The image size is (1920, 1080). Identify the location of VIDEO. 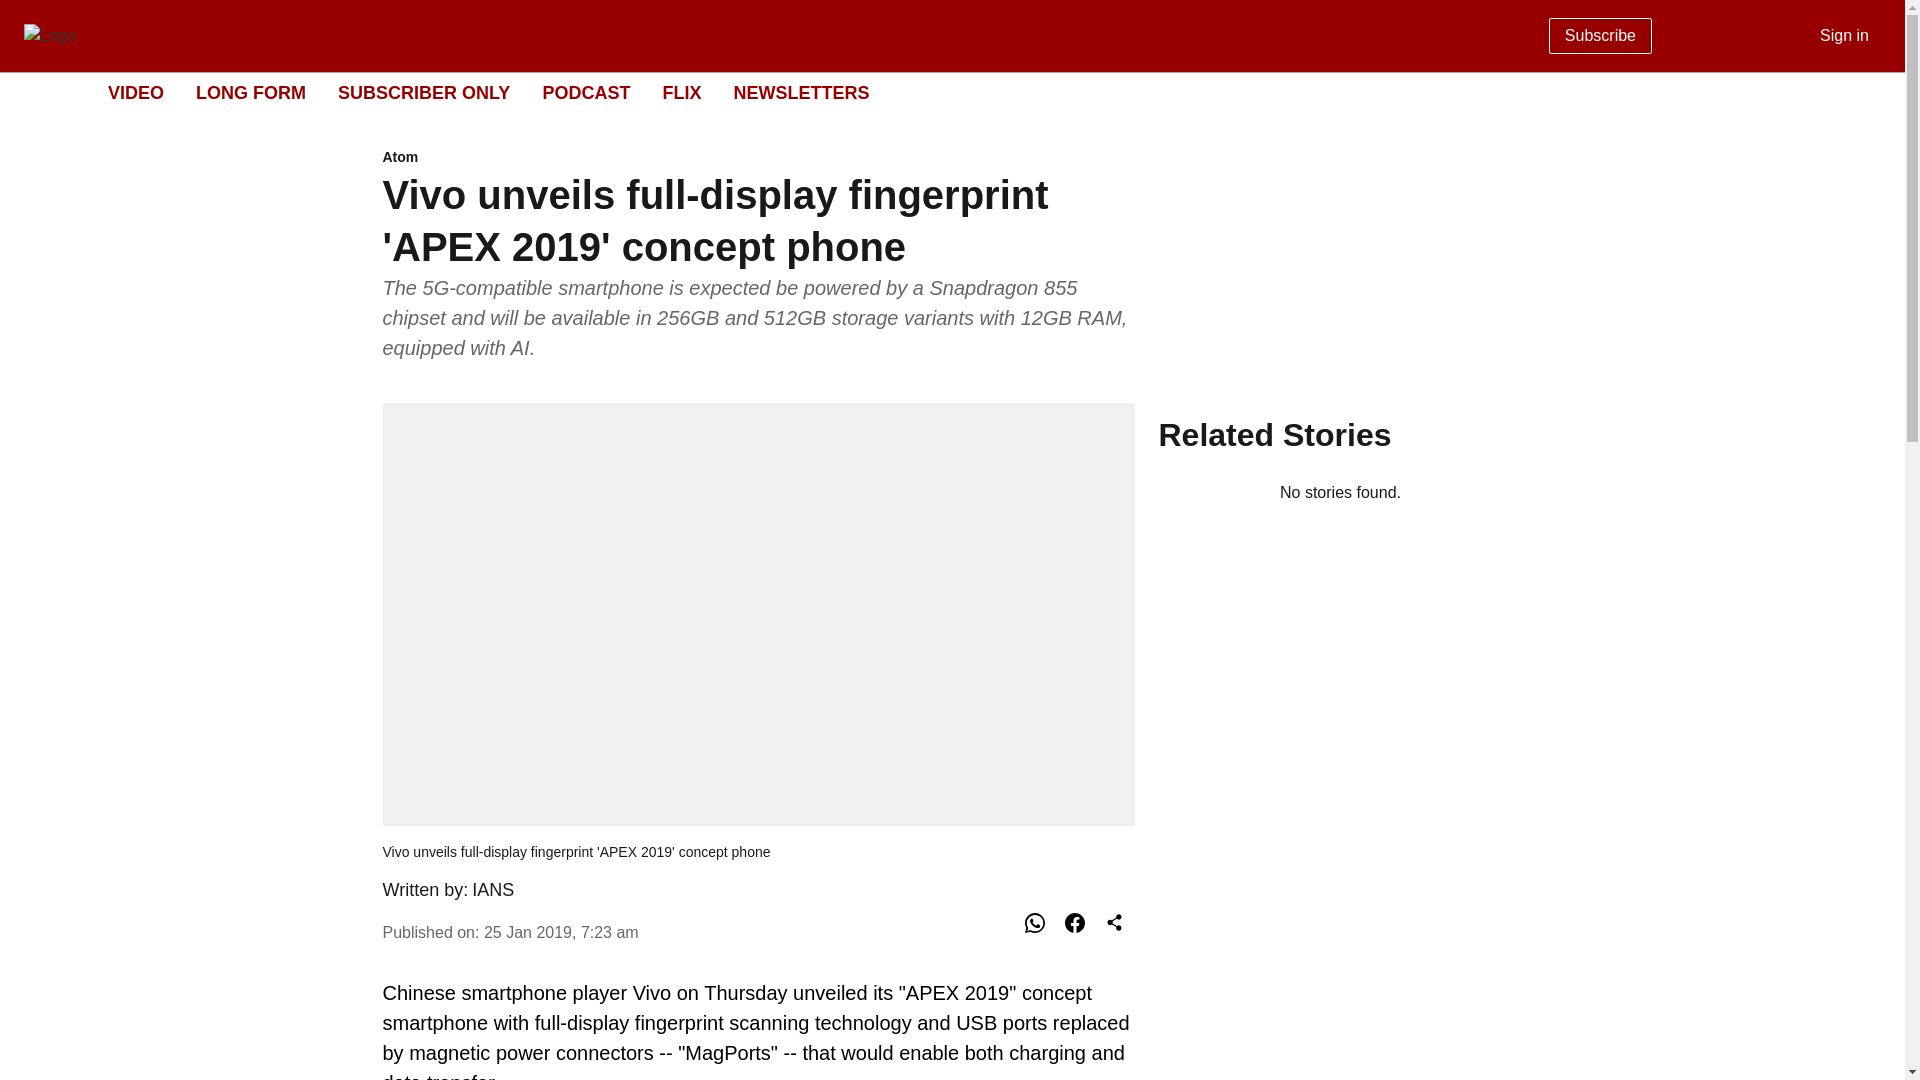
(135, 92).